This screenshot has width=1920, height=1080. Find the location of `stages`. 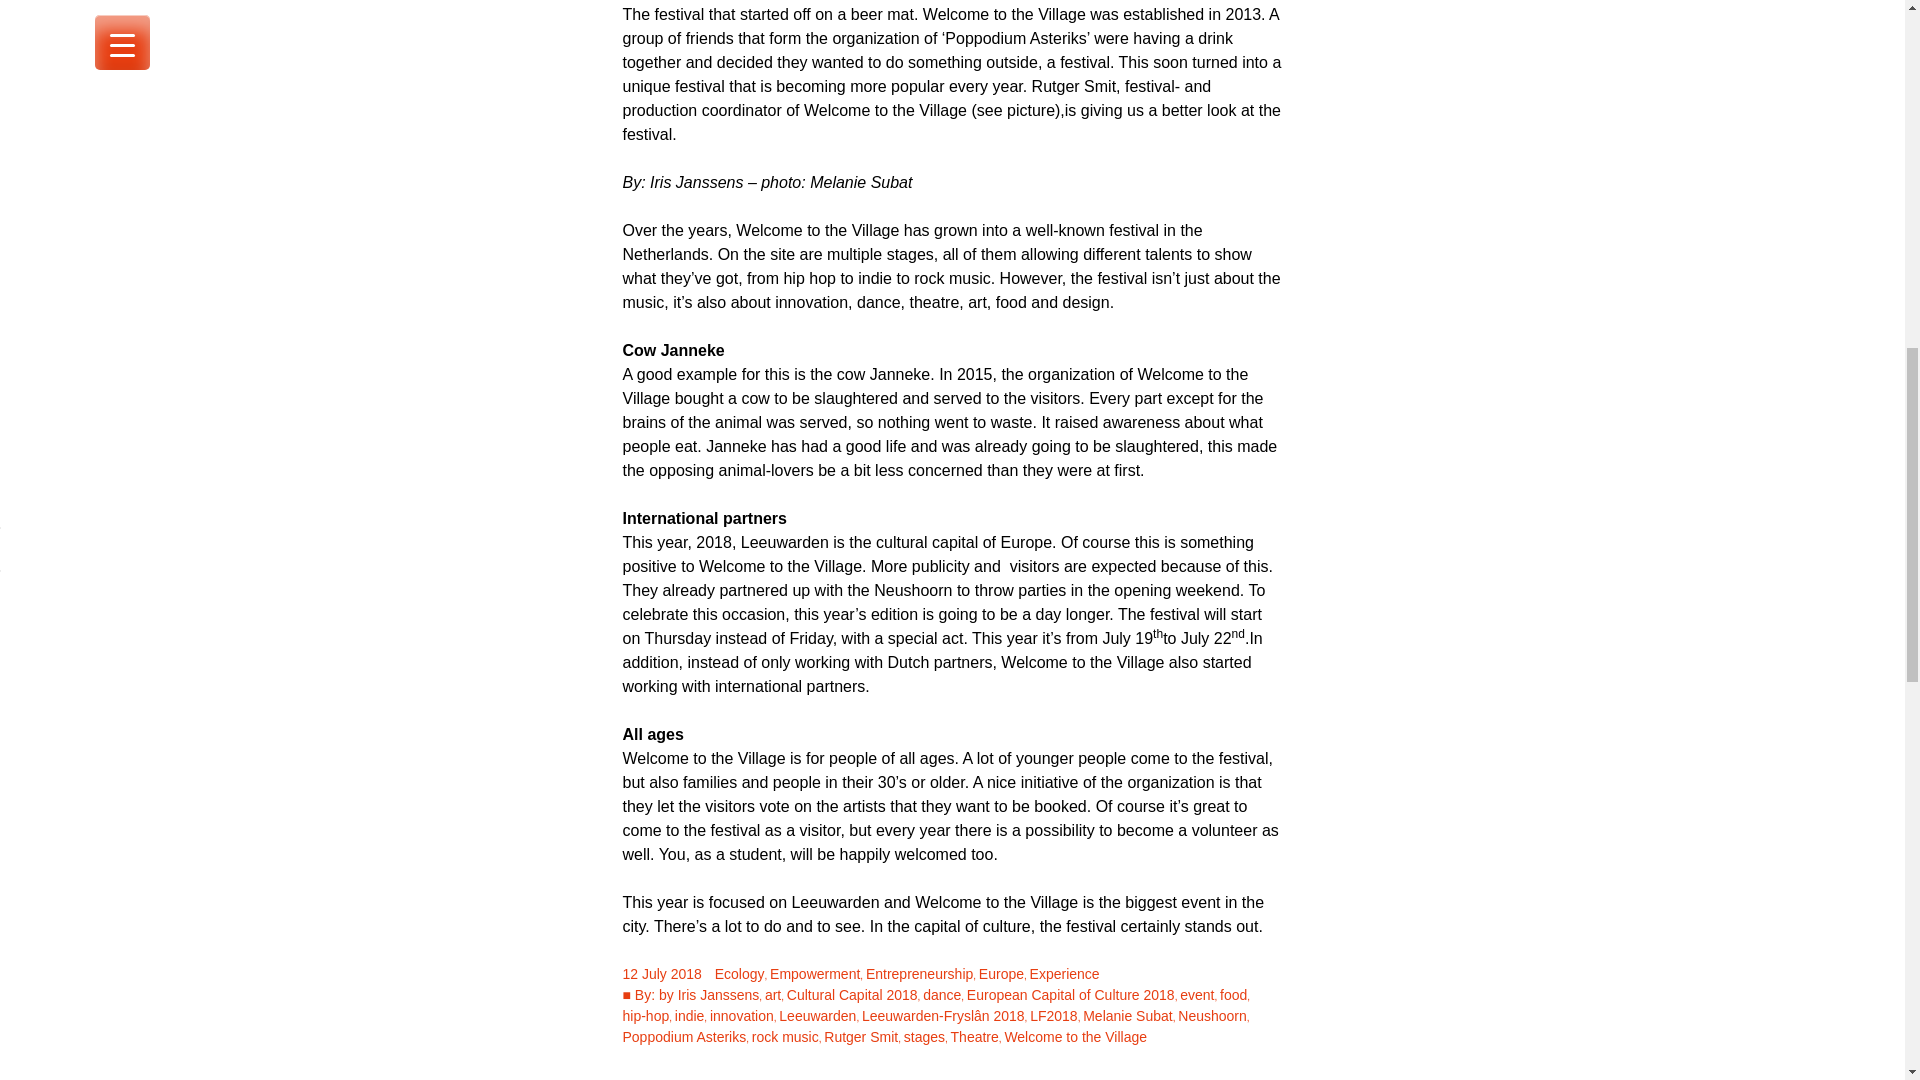

stages is located at coordinates (924, 1037).